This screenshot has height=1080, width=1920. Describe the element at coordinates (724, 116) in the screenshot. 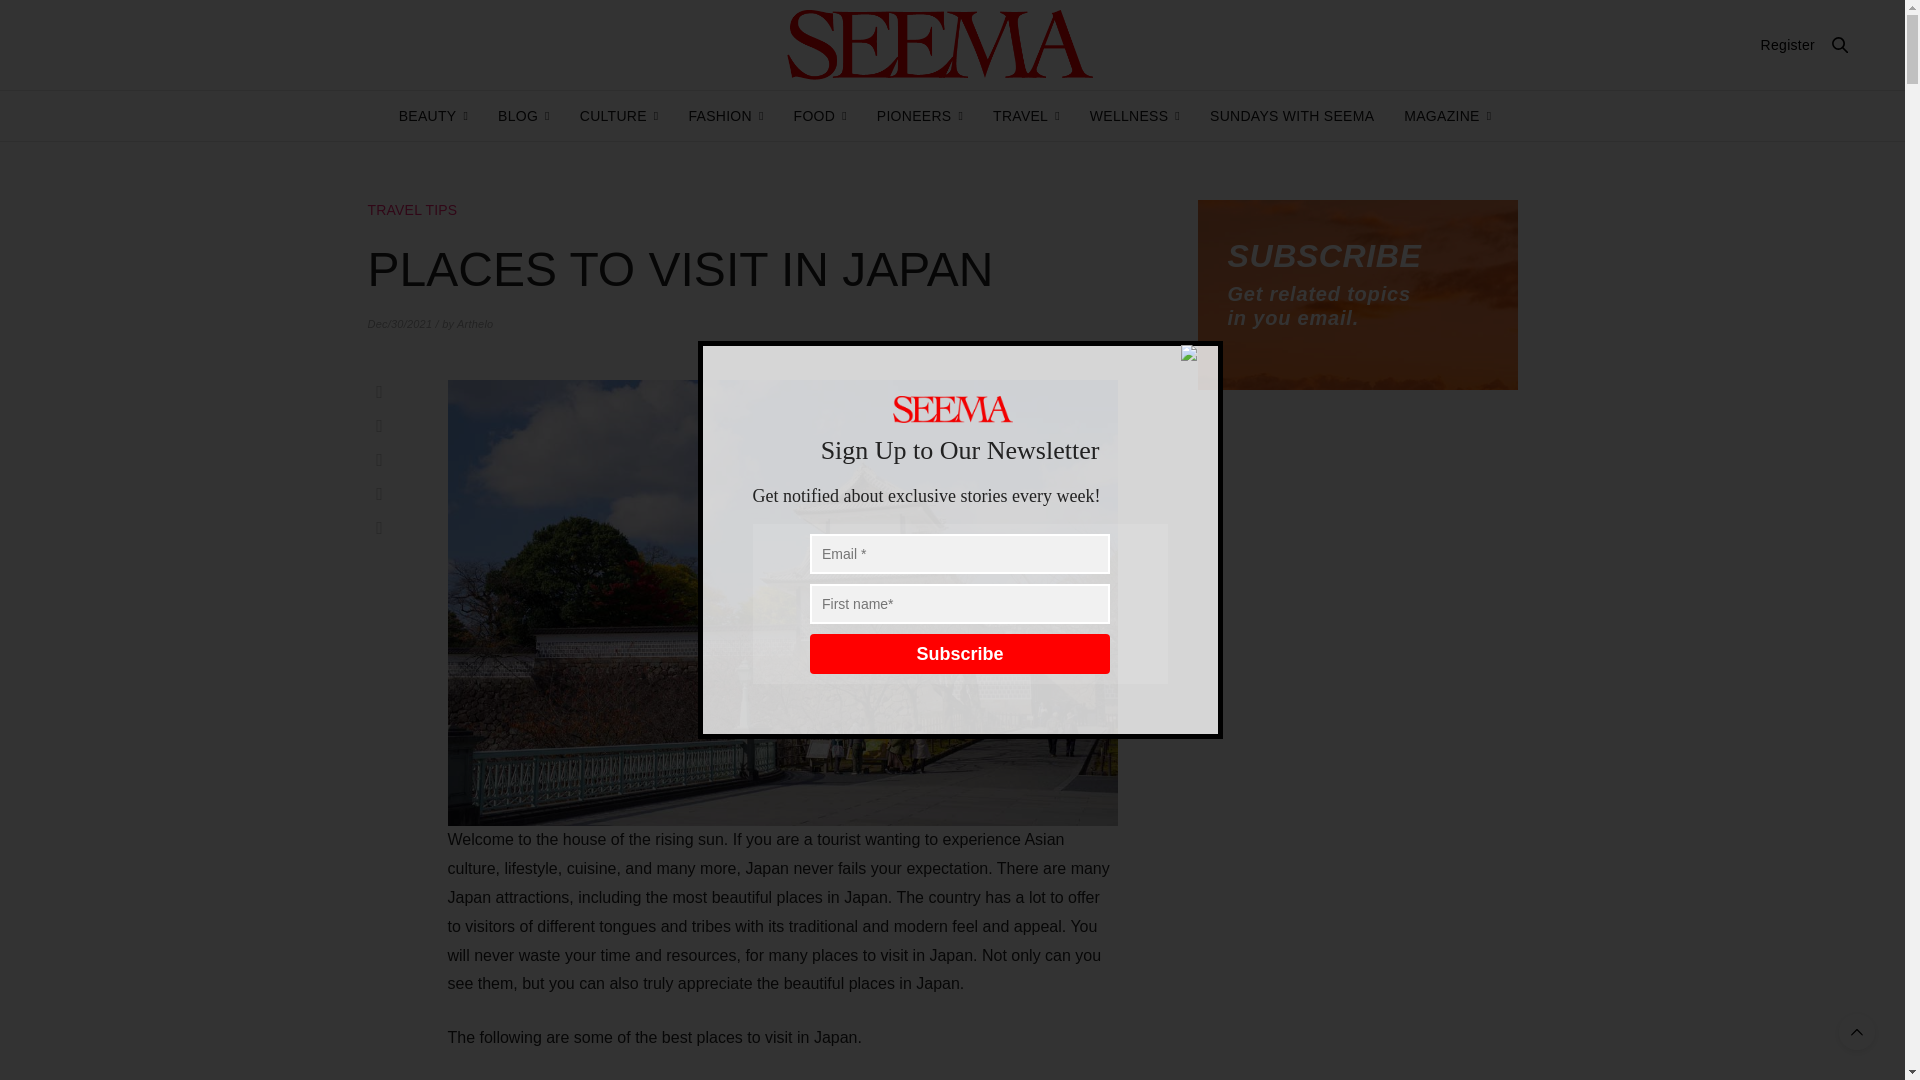

I see `FASHION` at that location.